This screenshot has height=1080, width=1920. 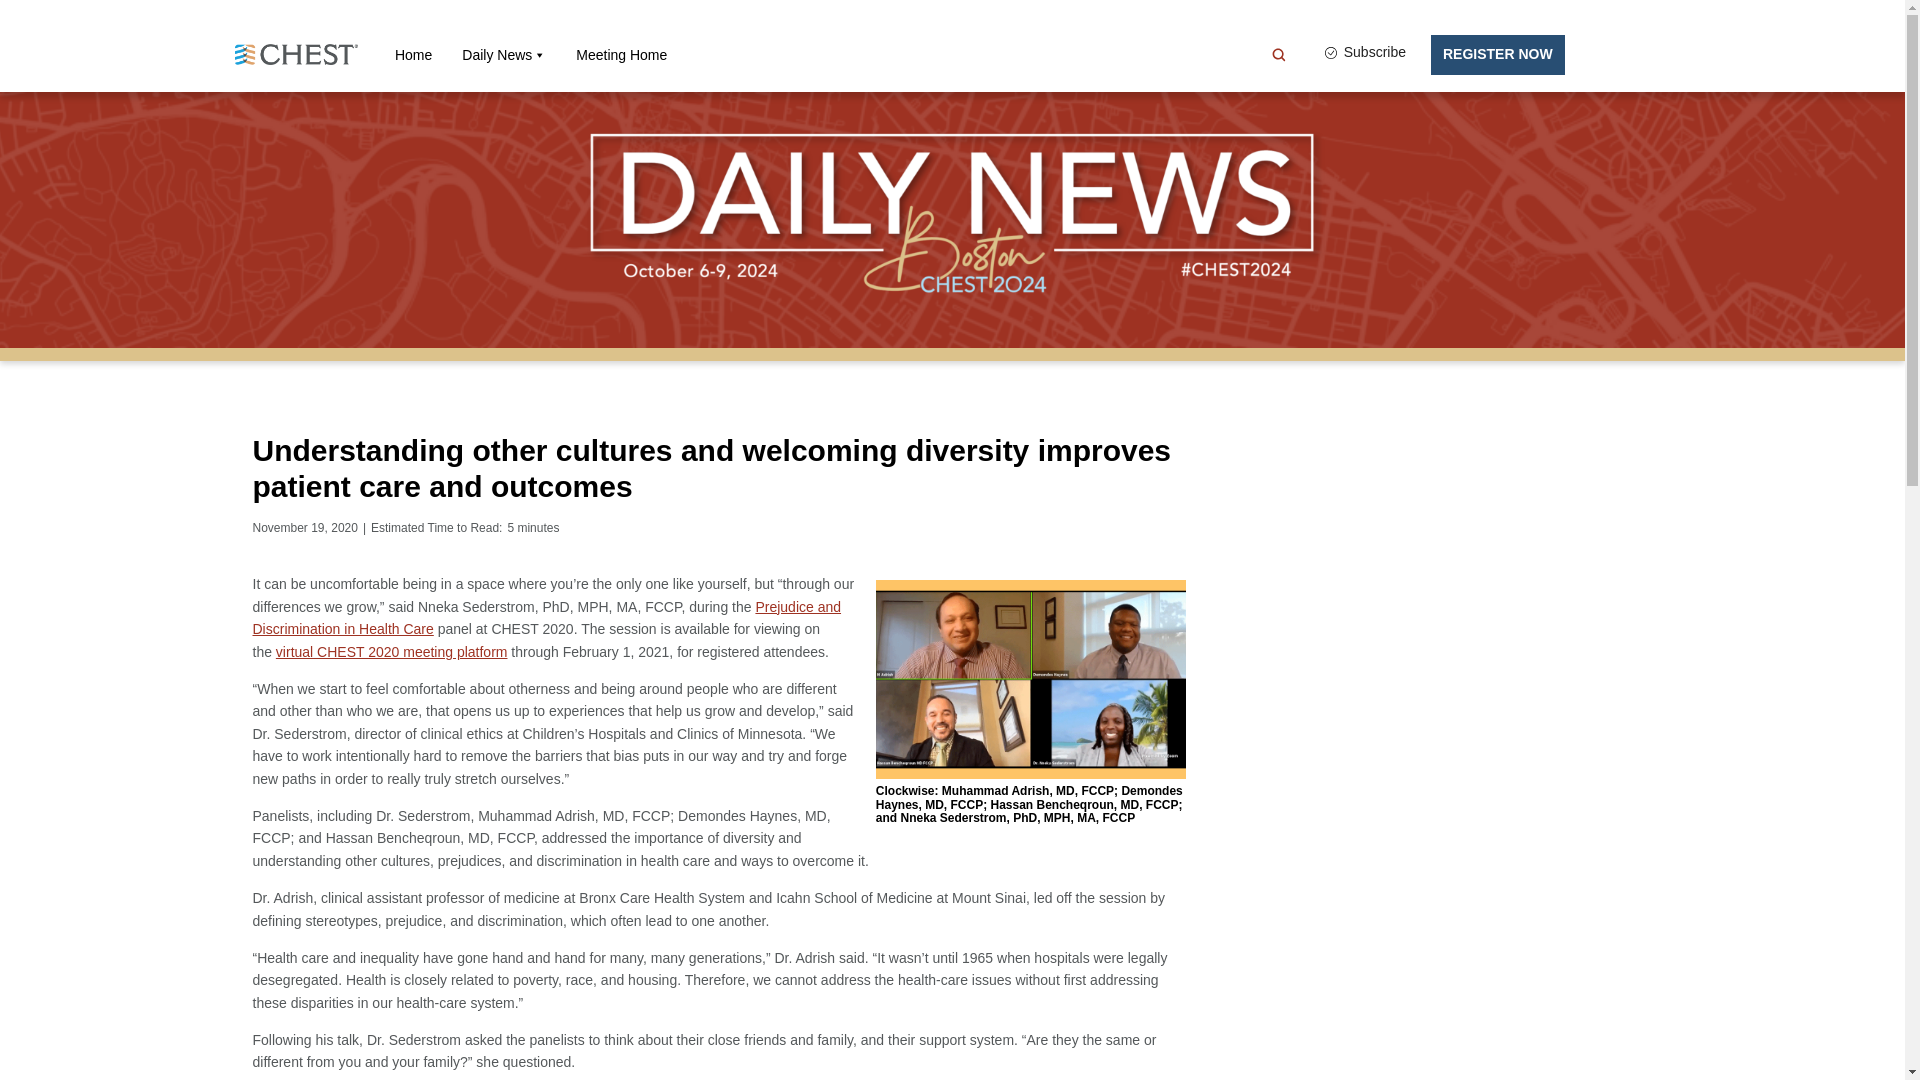 What do you see at coordinates (1497, 54) in the screenshot?
I see `REGISTER NOW` at bounding box center [1497, 54].